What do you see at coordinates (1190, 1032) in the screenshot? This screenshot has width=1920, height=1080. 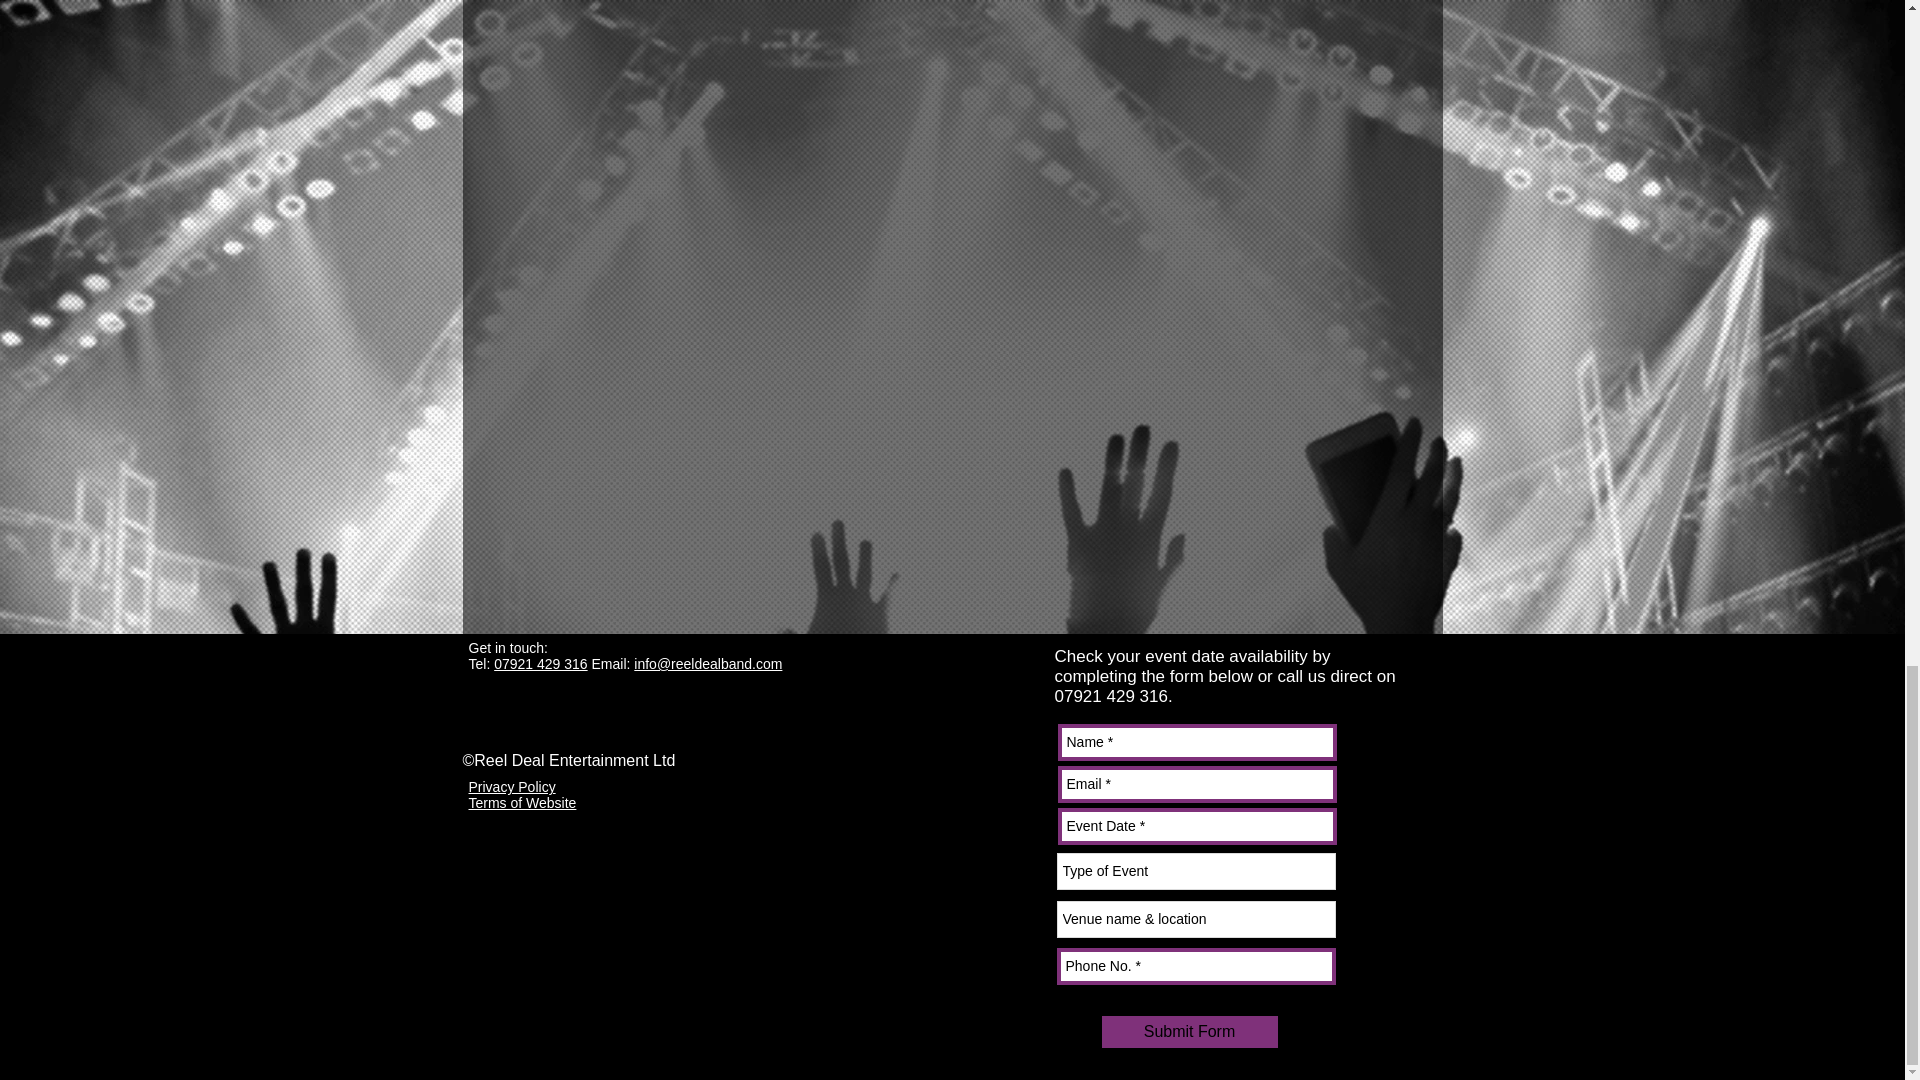 I see `Submit Form` at bounding box center [1190, 1032].